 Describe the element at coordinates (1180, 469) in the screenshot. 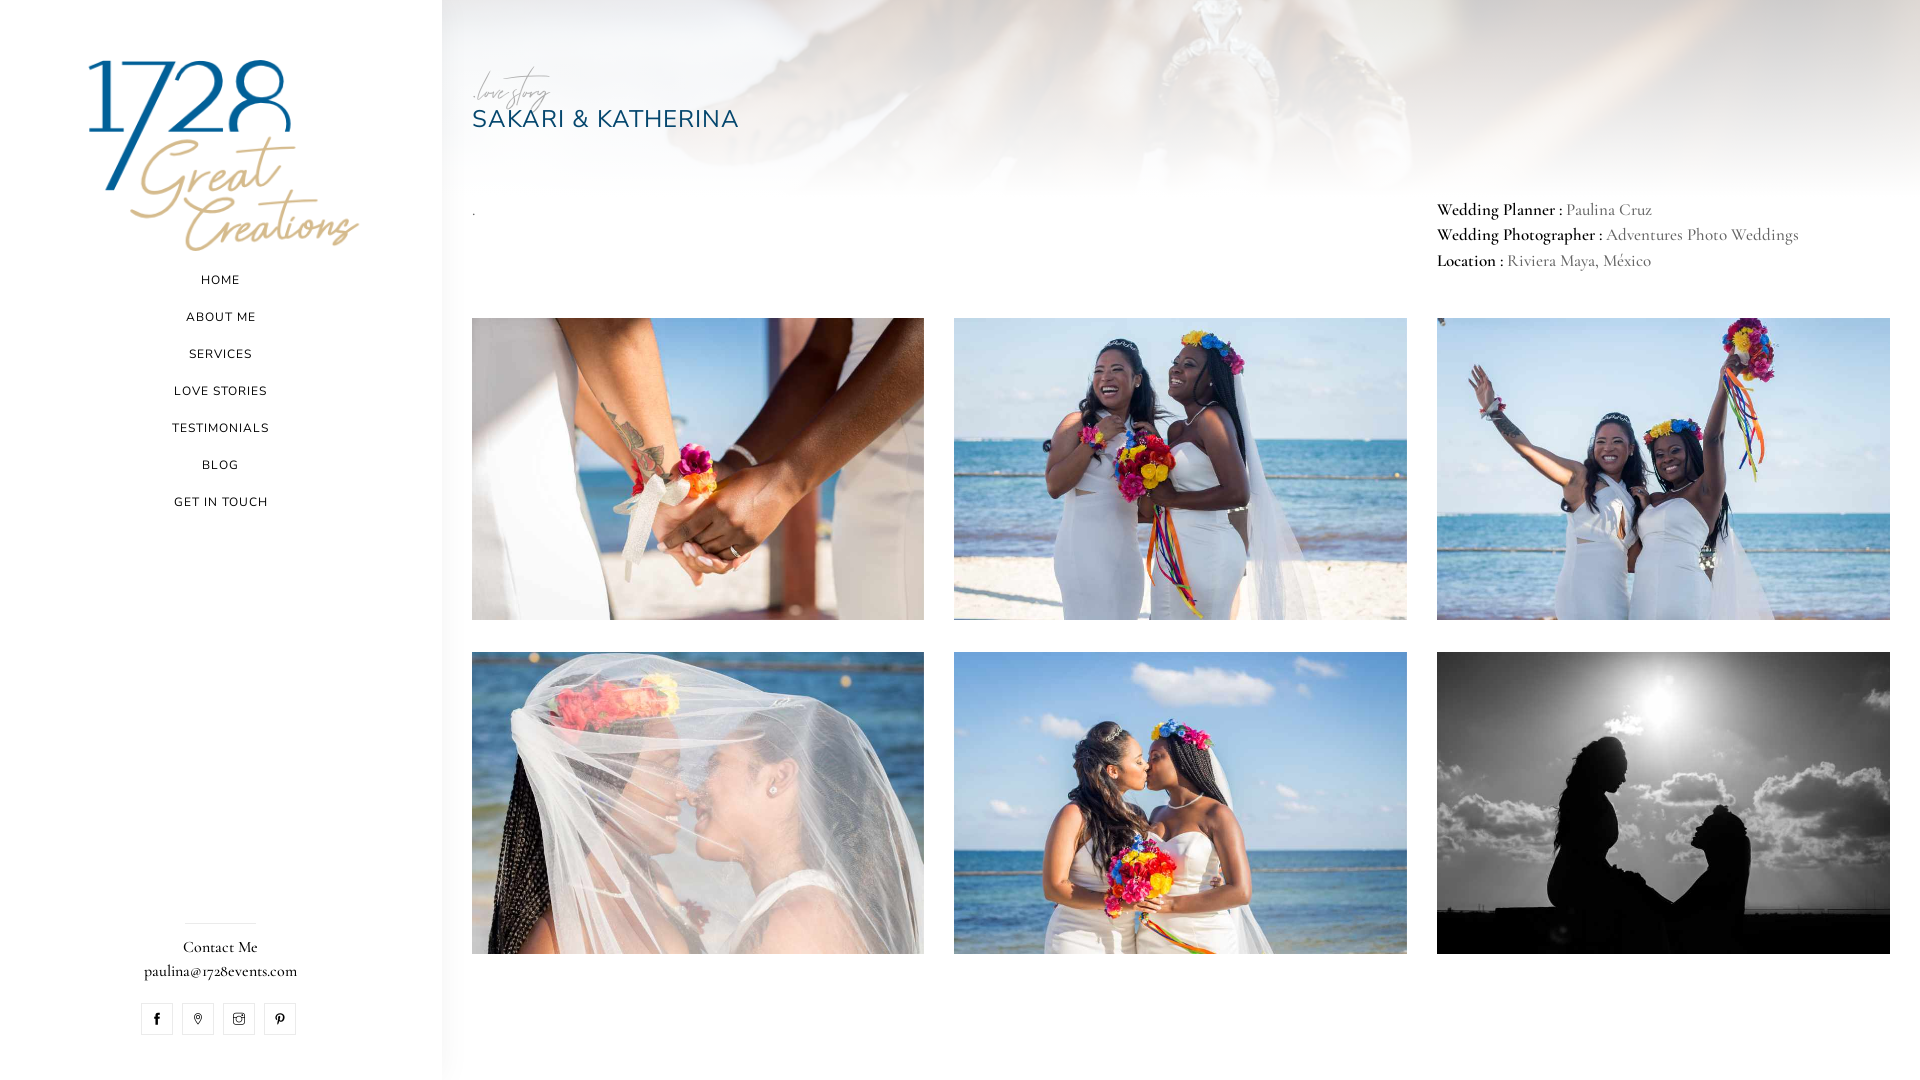

I see `Sakari & Katherina` at that location.